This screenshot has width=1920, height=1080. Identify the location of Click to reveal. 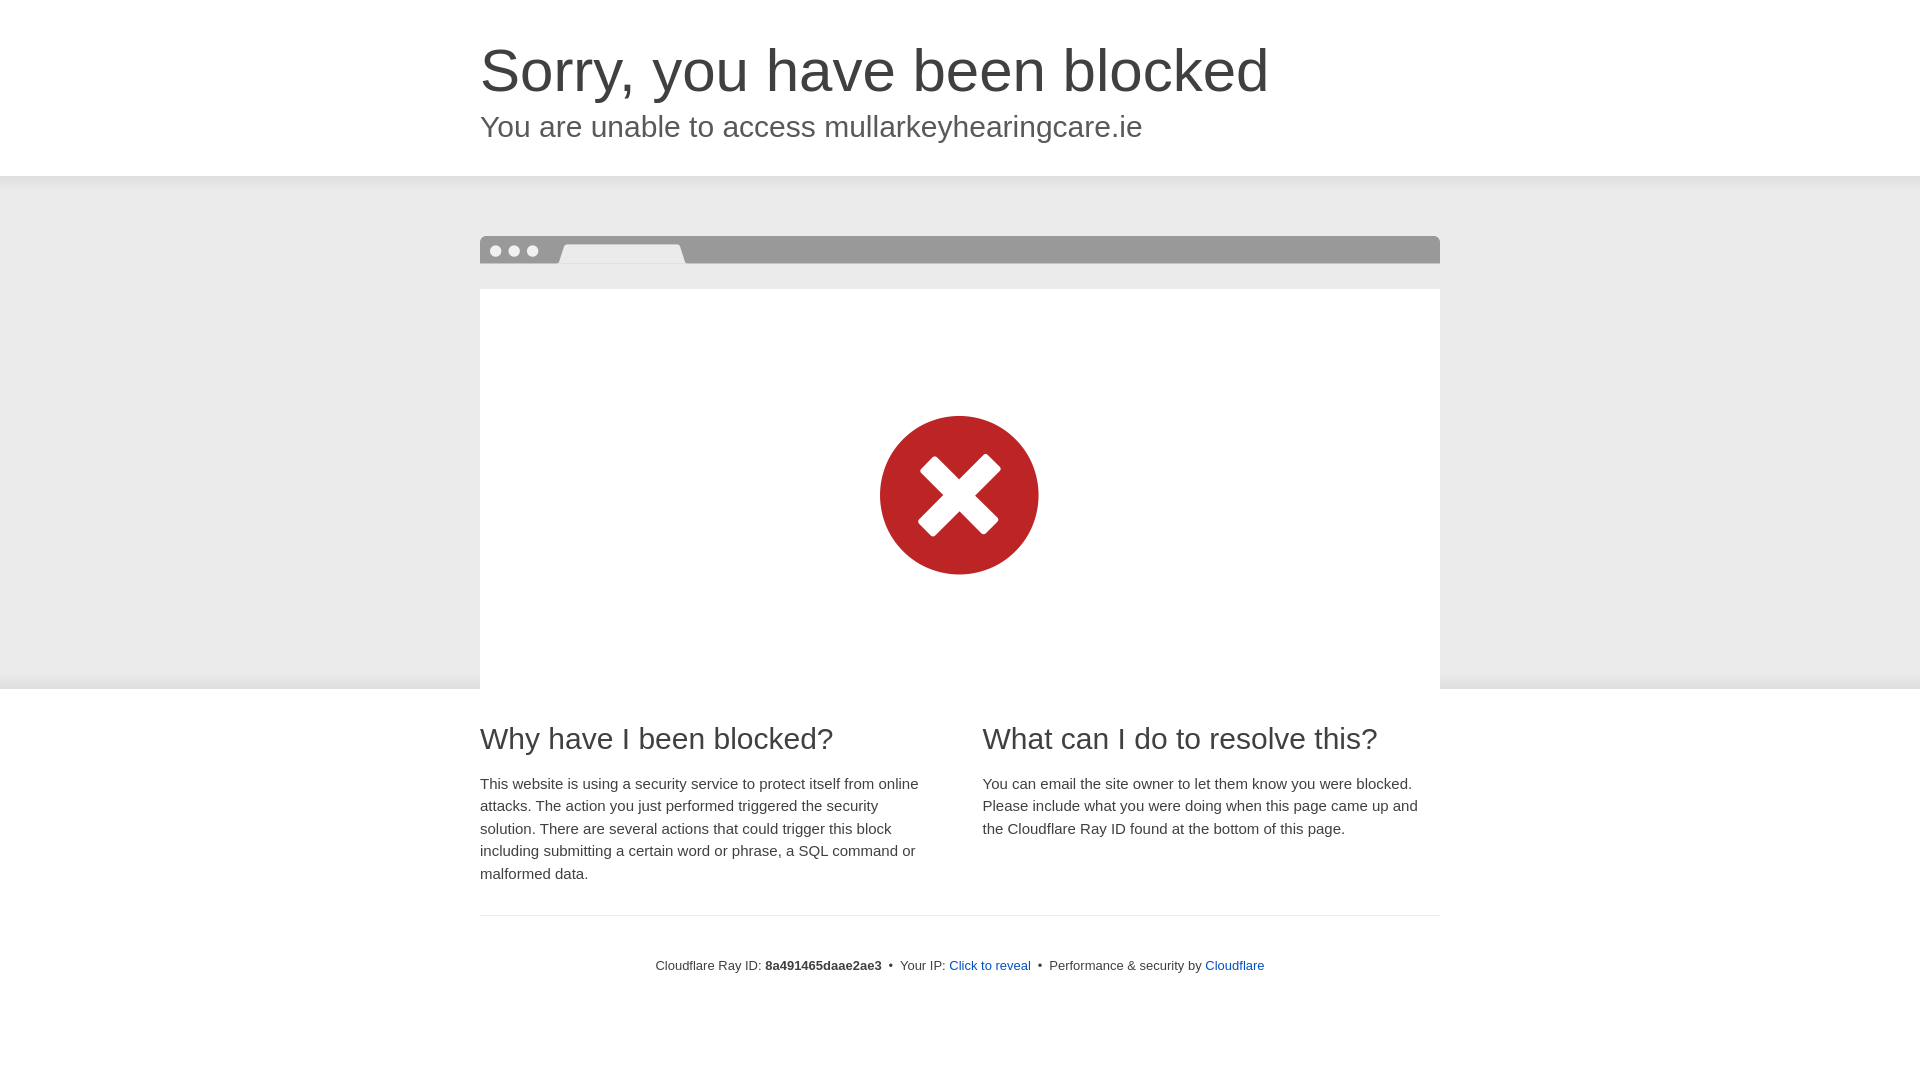
(990, 966).